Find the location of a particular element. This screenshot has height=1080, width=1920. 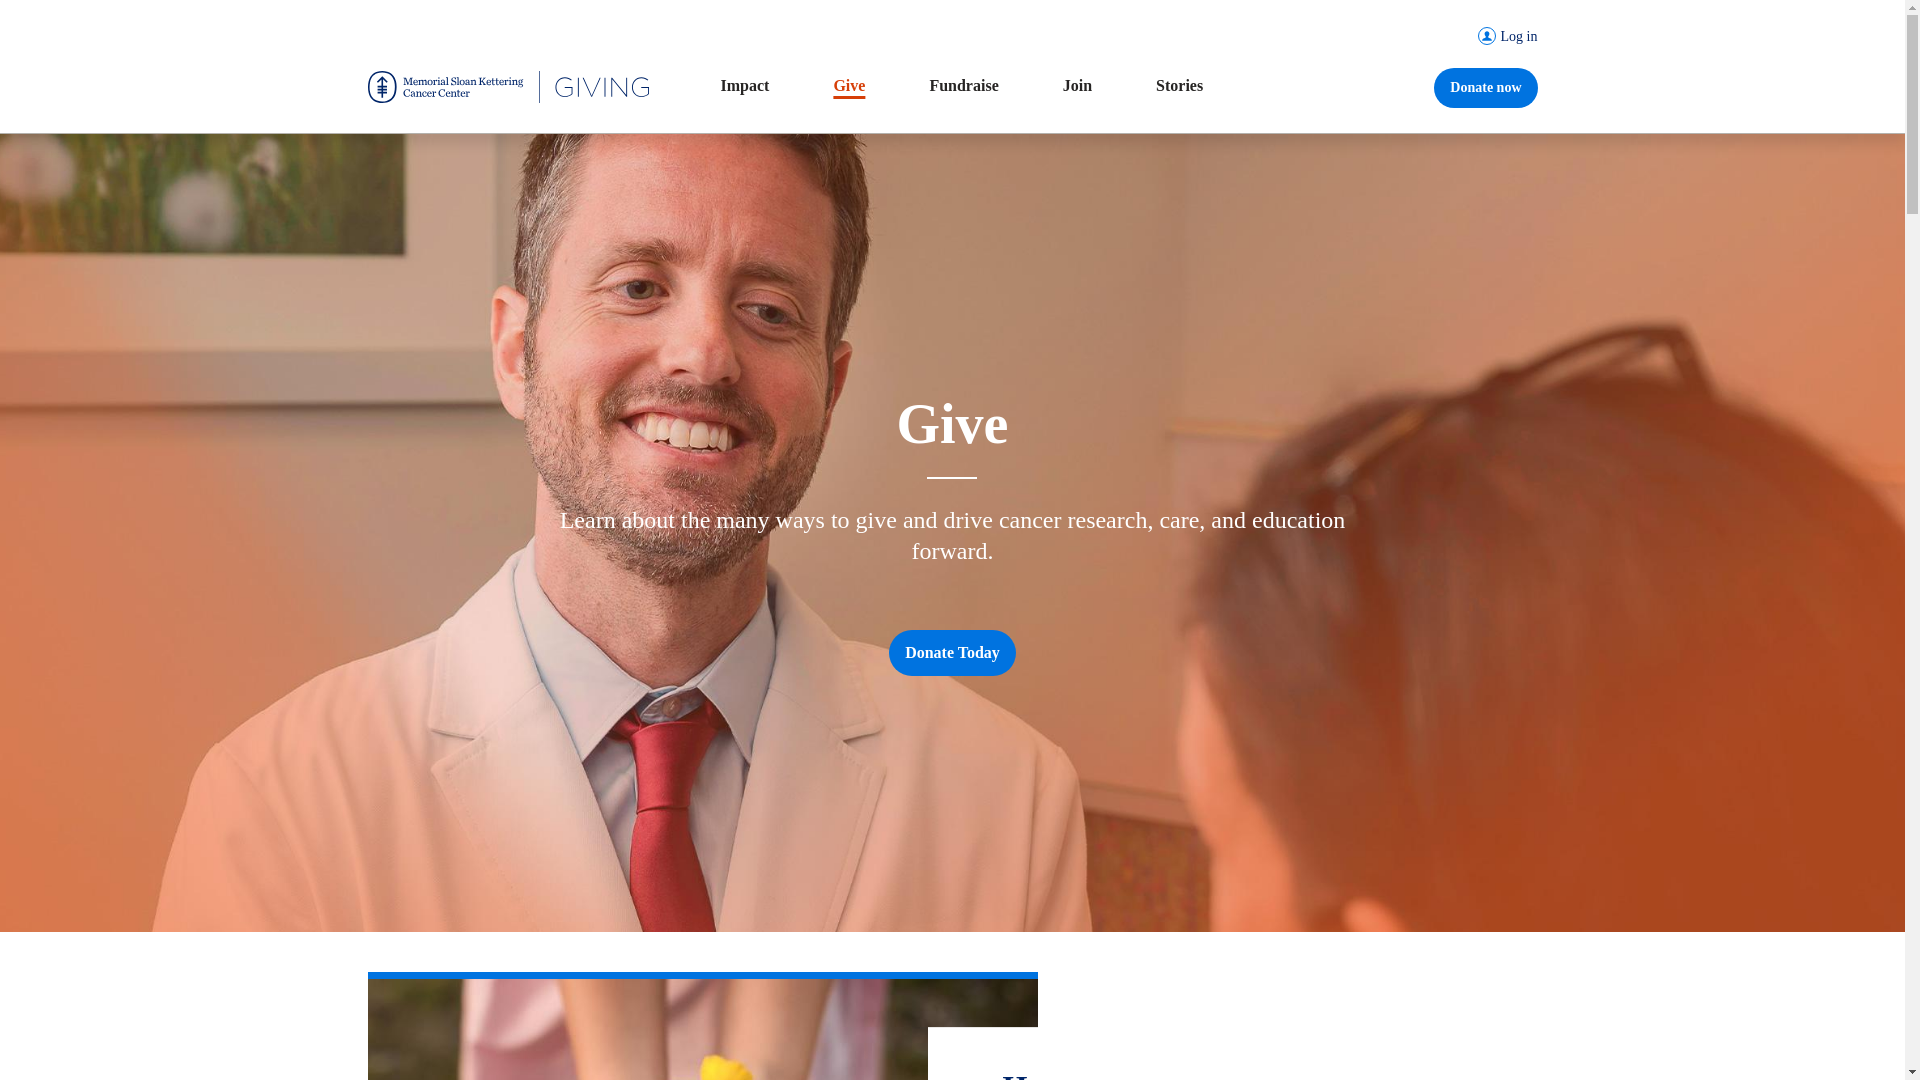

Give is located at coordinates (849, 86).